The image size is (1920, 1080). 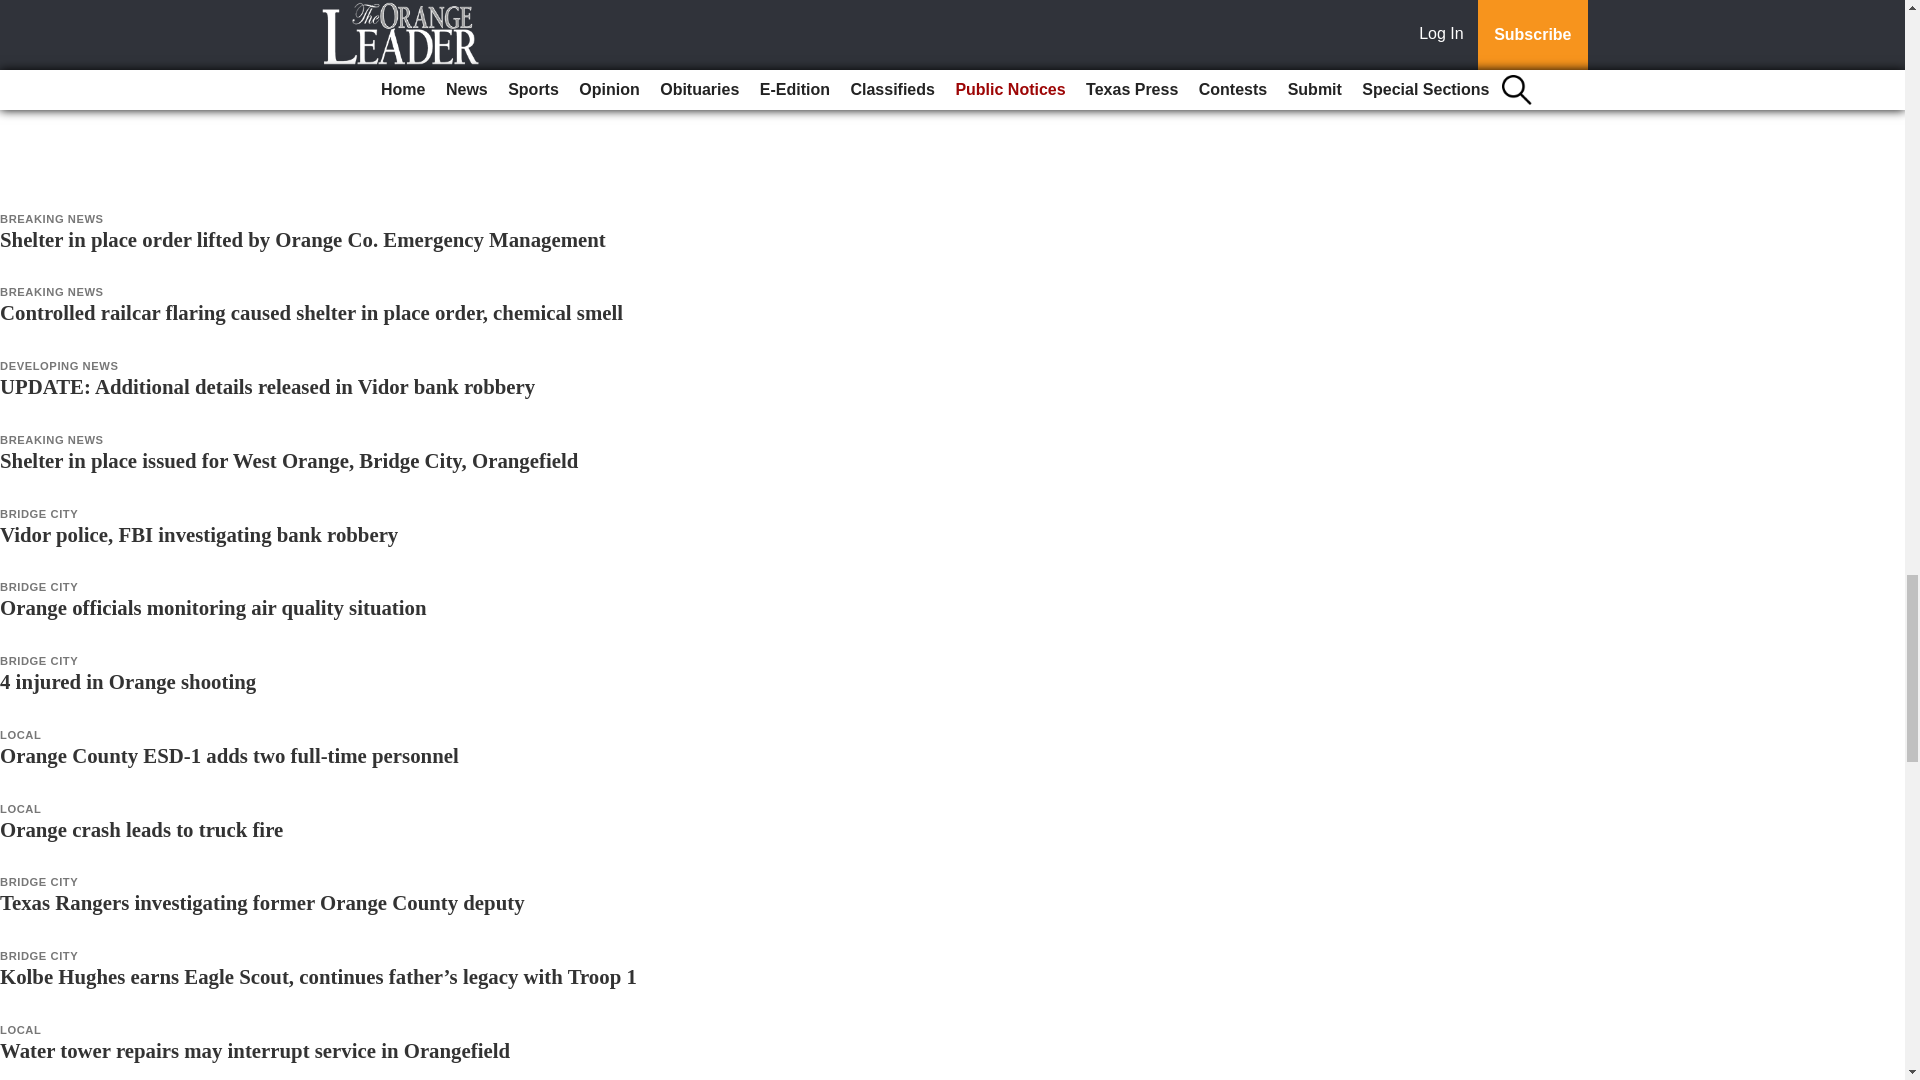 What do you see at coordinates (213, 607) in the screenshot?
I see `Orange officials monitoring air quality situation` at bounding box center [213, 607].